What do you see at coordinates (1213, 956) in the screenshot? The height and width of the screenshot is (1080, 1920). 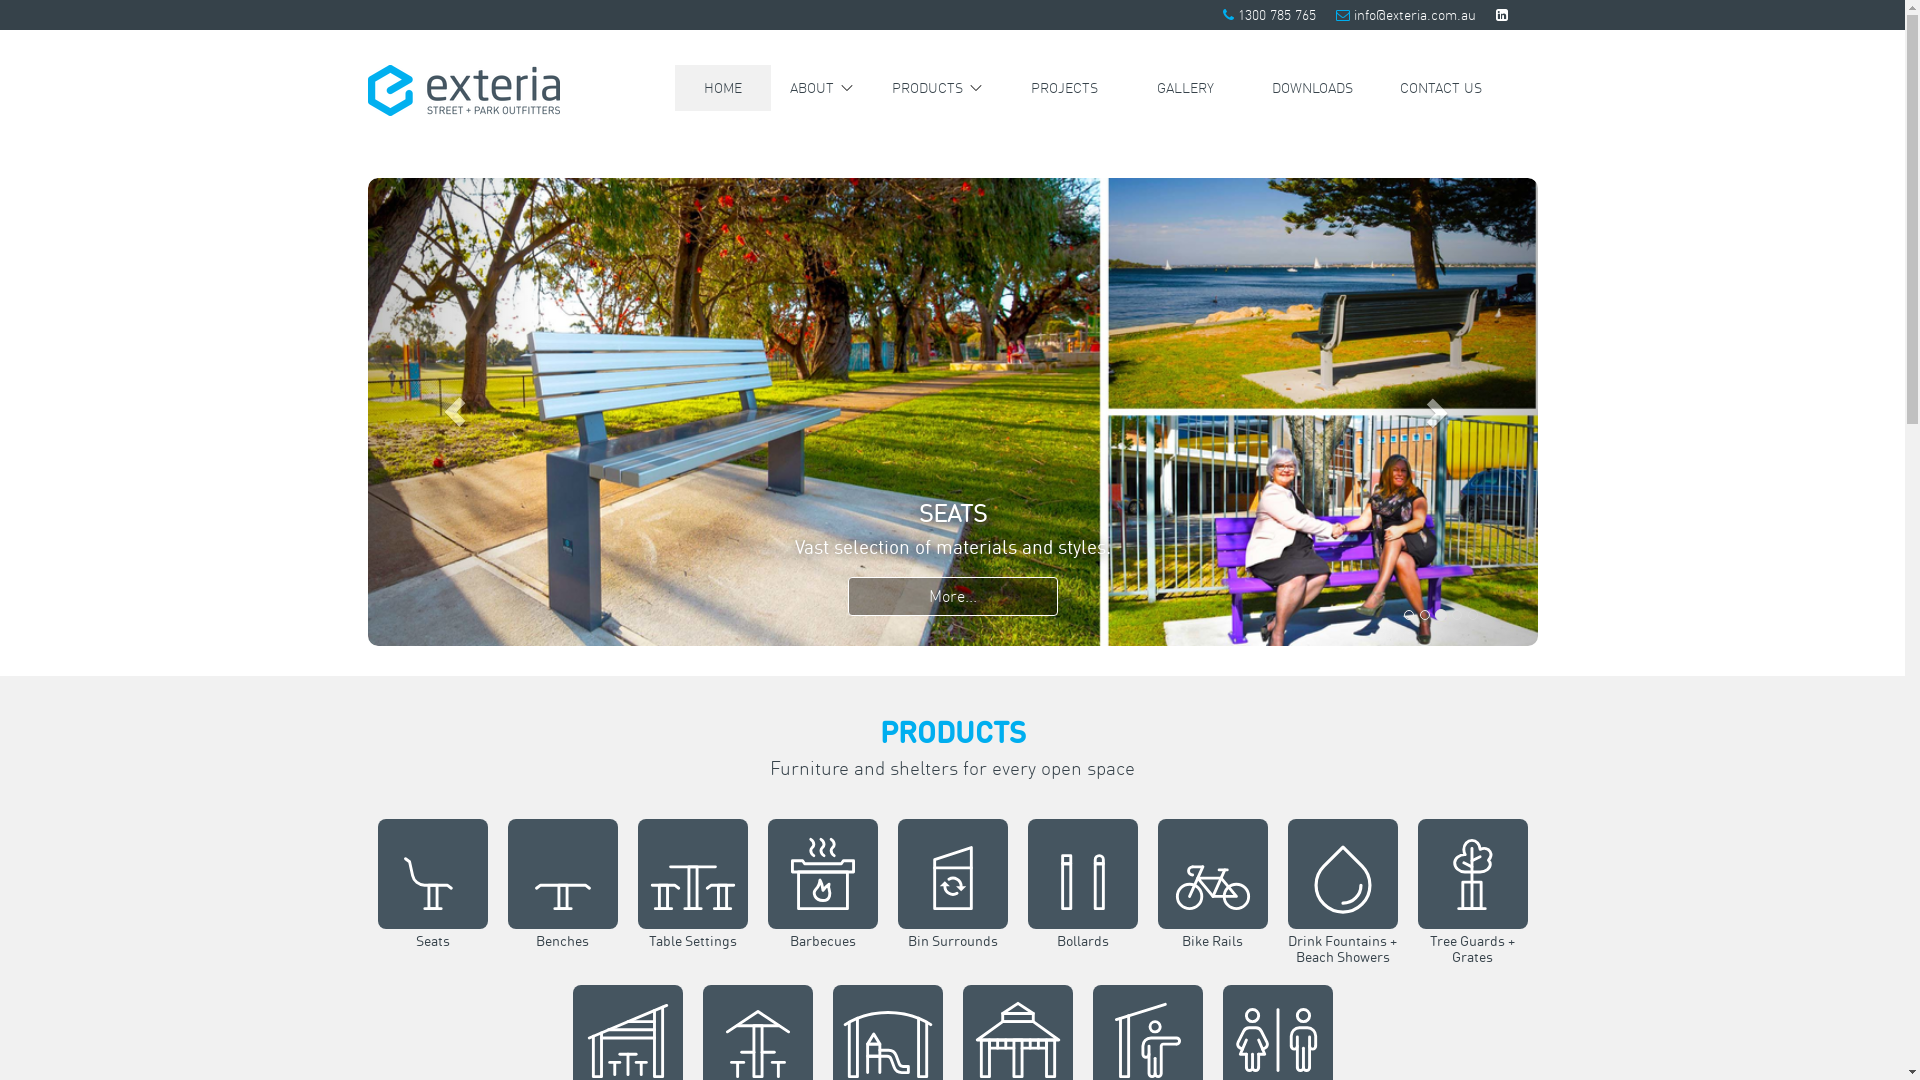 I see `Bike Rails` at bounding box center [1213, 956].